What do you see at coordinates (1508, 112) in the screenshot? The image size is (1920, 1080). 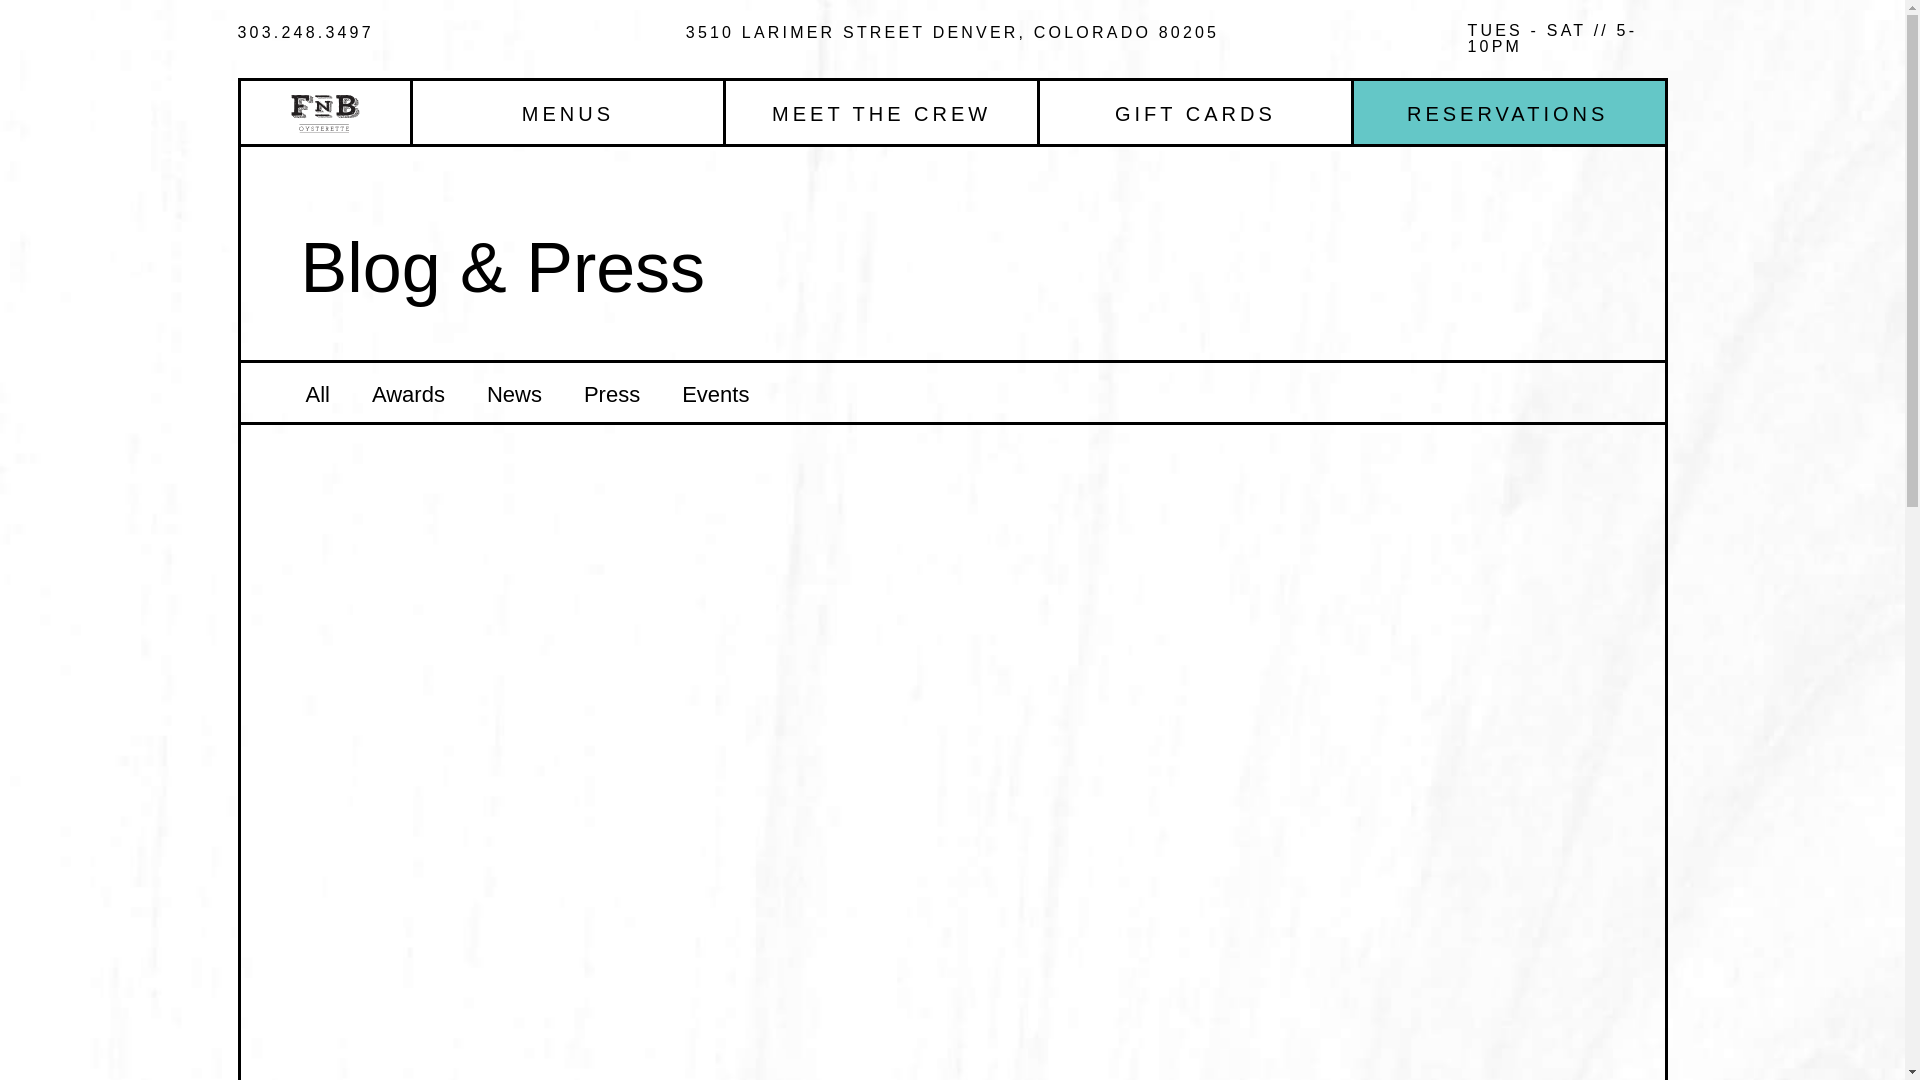 I see `RESERVATIONS` at bounding box center [1508, 112].